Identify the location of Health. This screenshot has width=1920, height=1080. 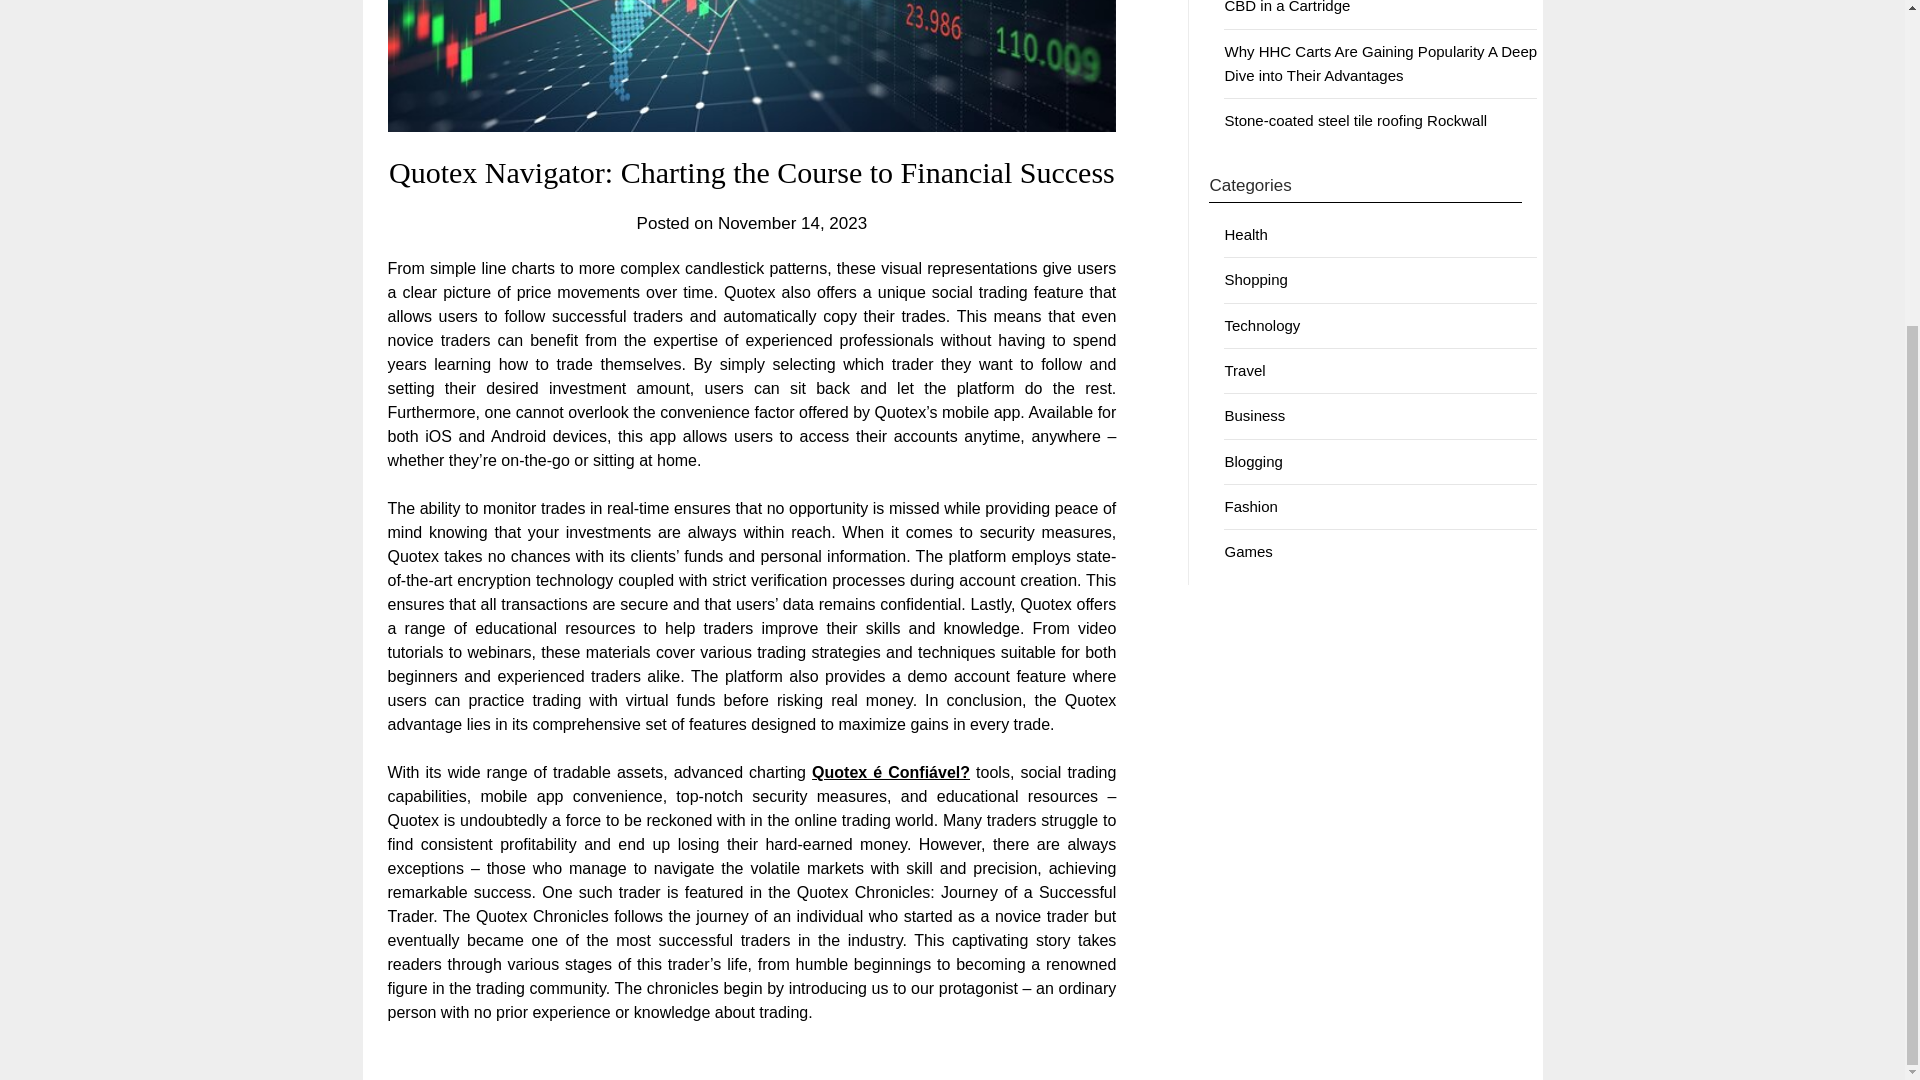
(1246, 234).